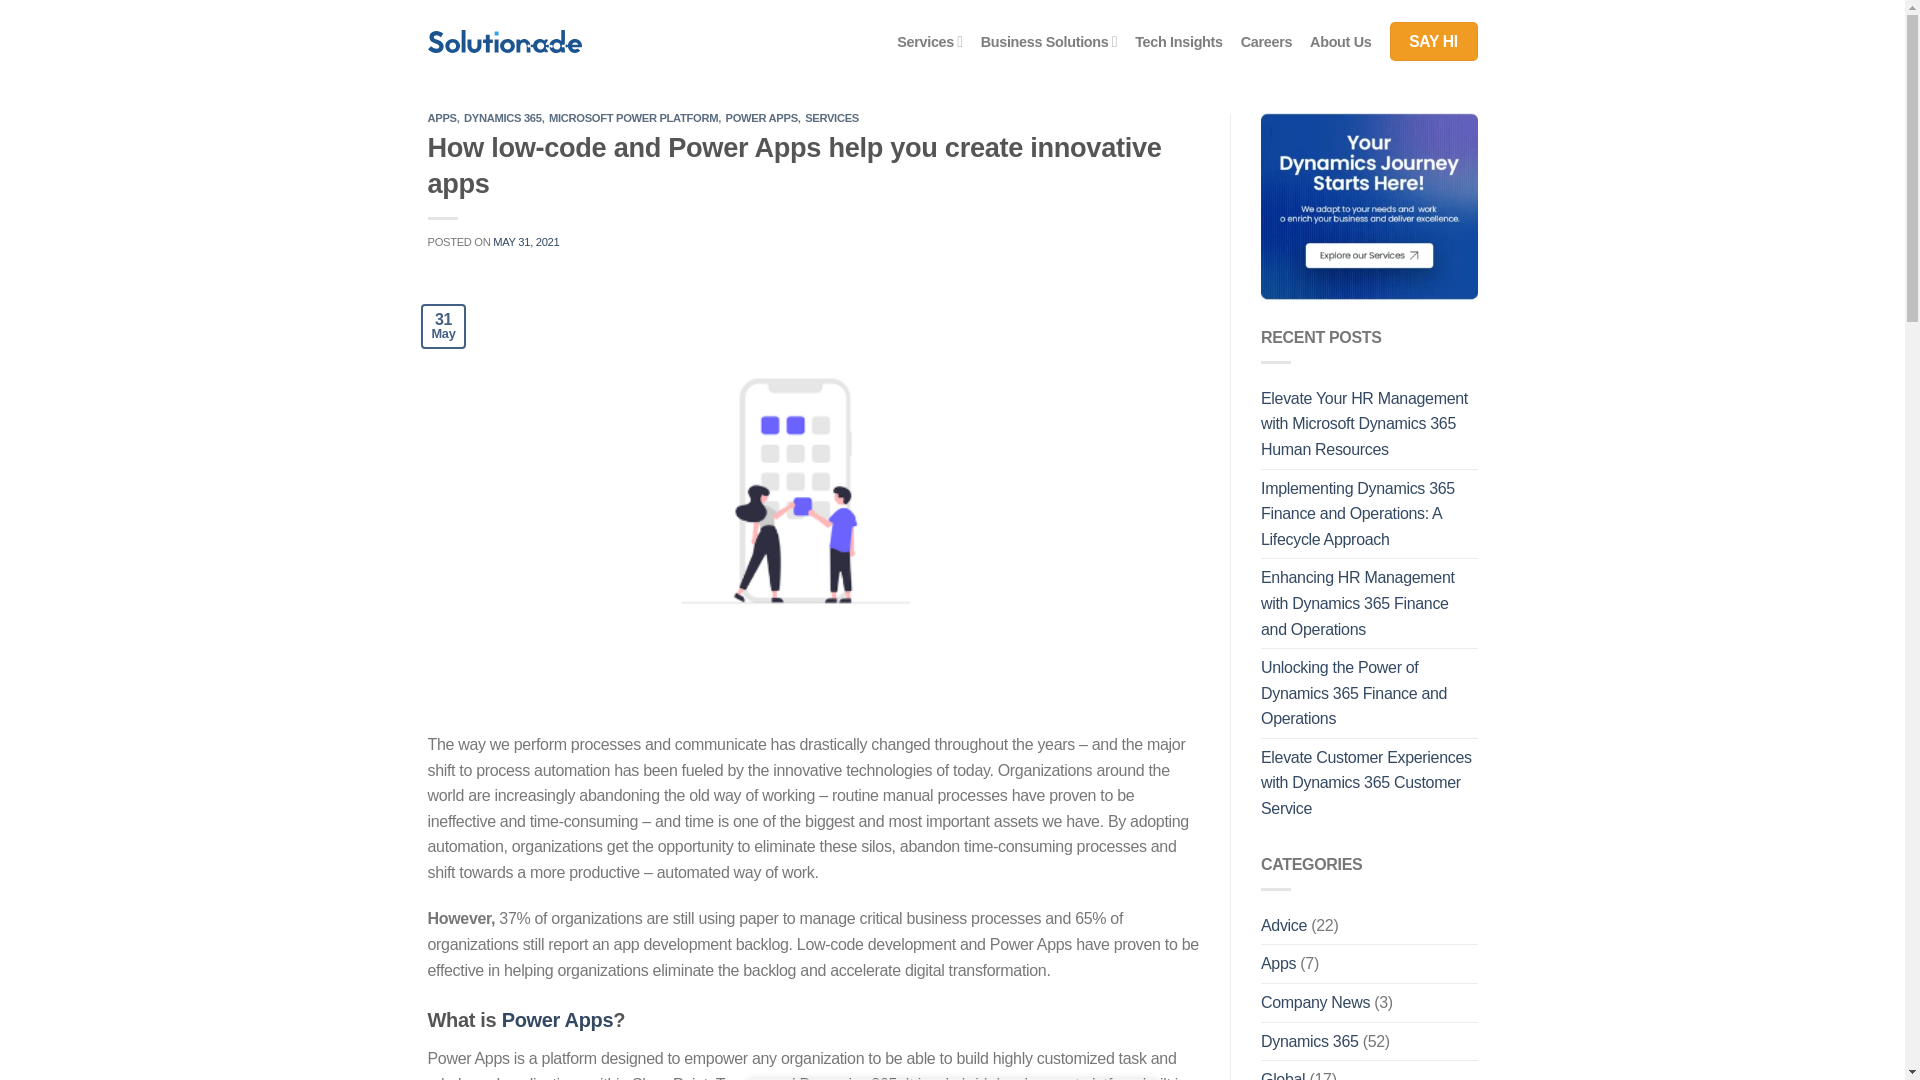 The height and width of the screenshot is (1080, 1920). Describe the element at coordinates (1340, 42) in the screenshot. I see `About Us` at that location.